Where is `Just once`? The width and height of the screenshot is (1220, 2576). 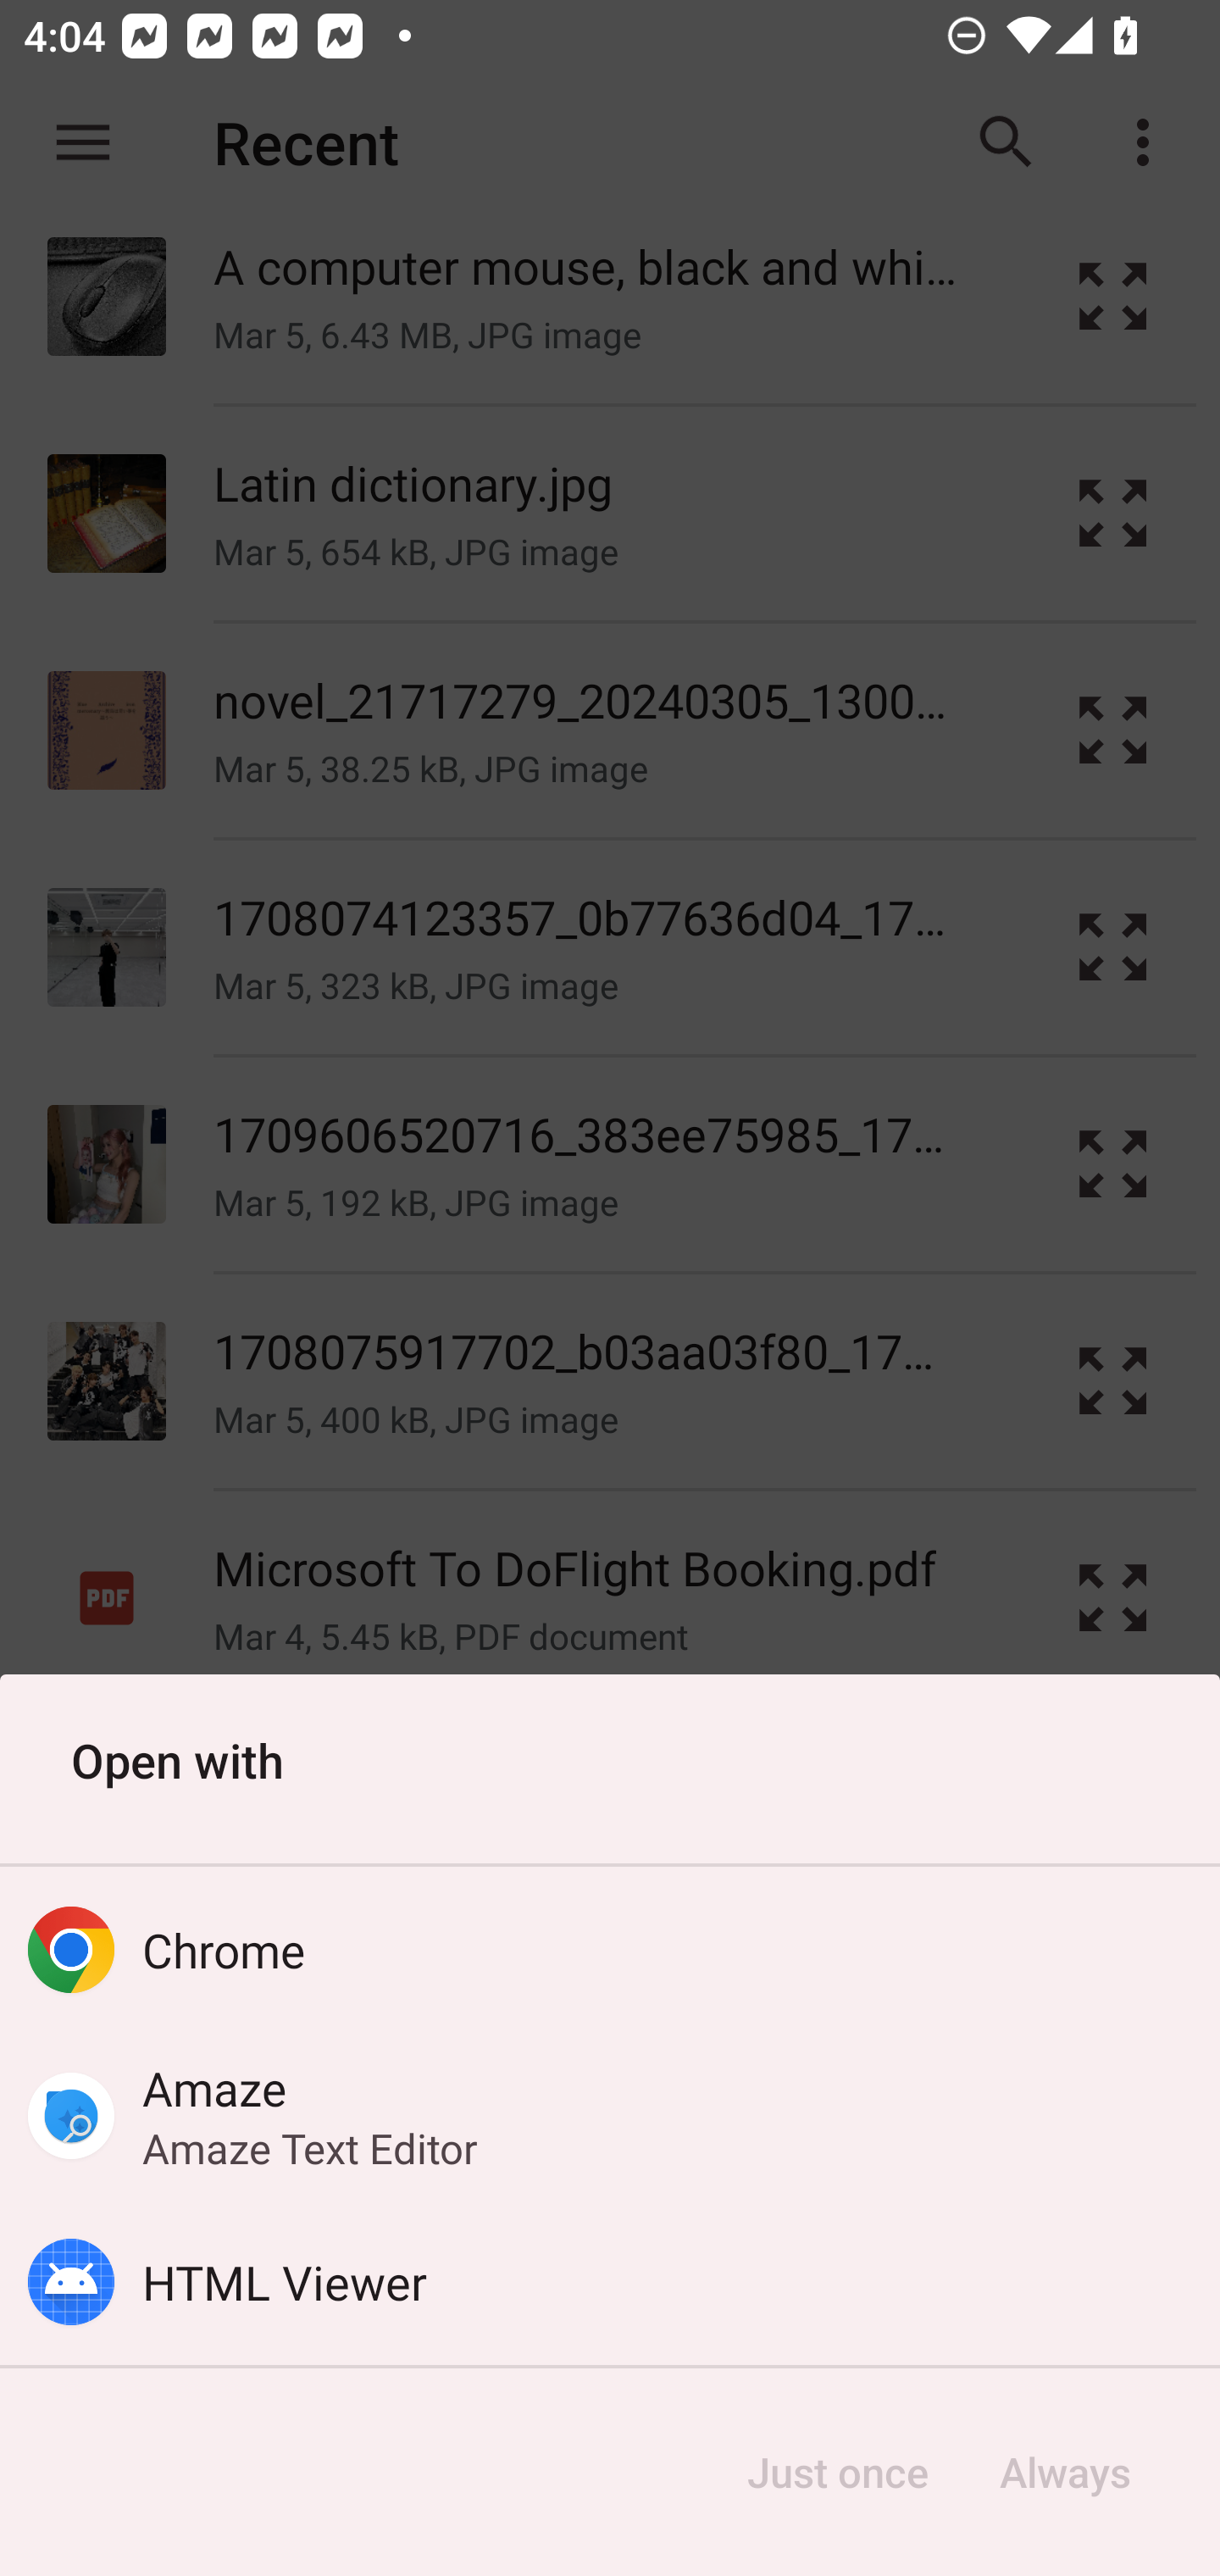 Just once is located at coordinates (837, 2473).